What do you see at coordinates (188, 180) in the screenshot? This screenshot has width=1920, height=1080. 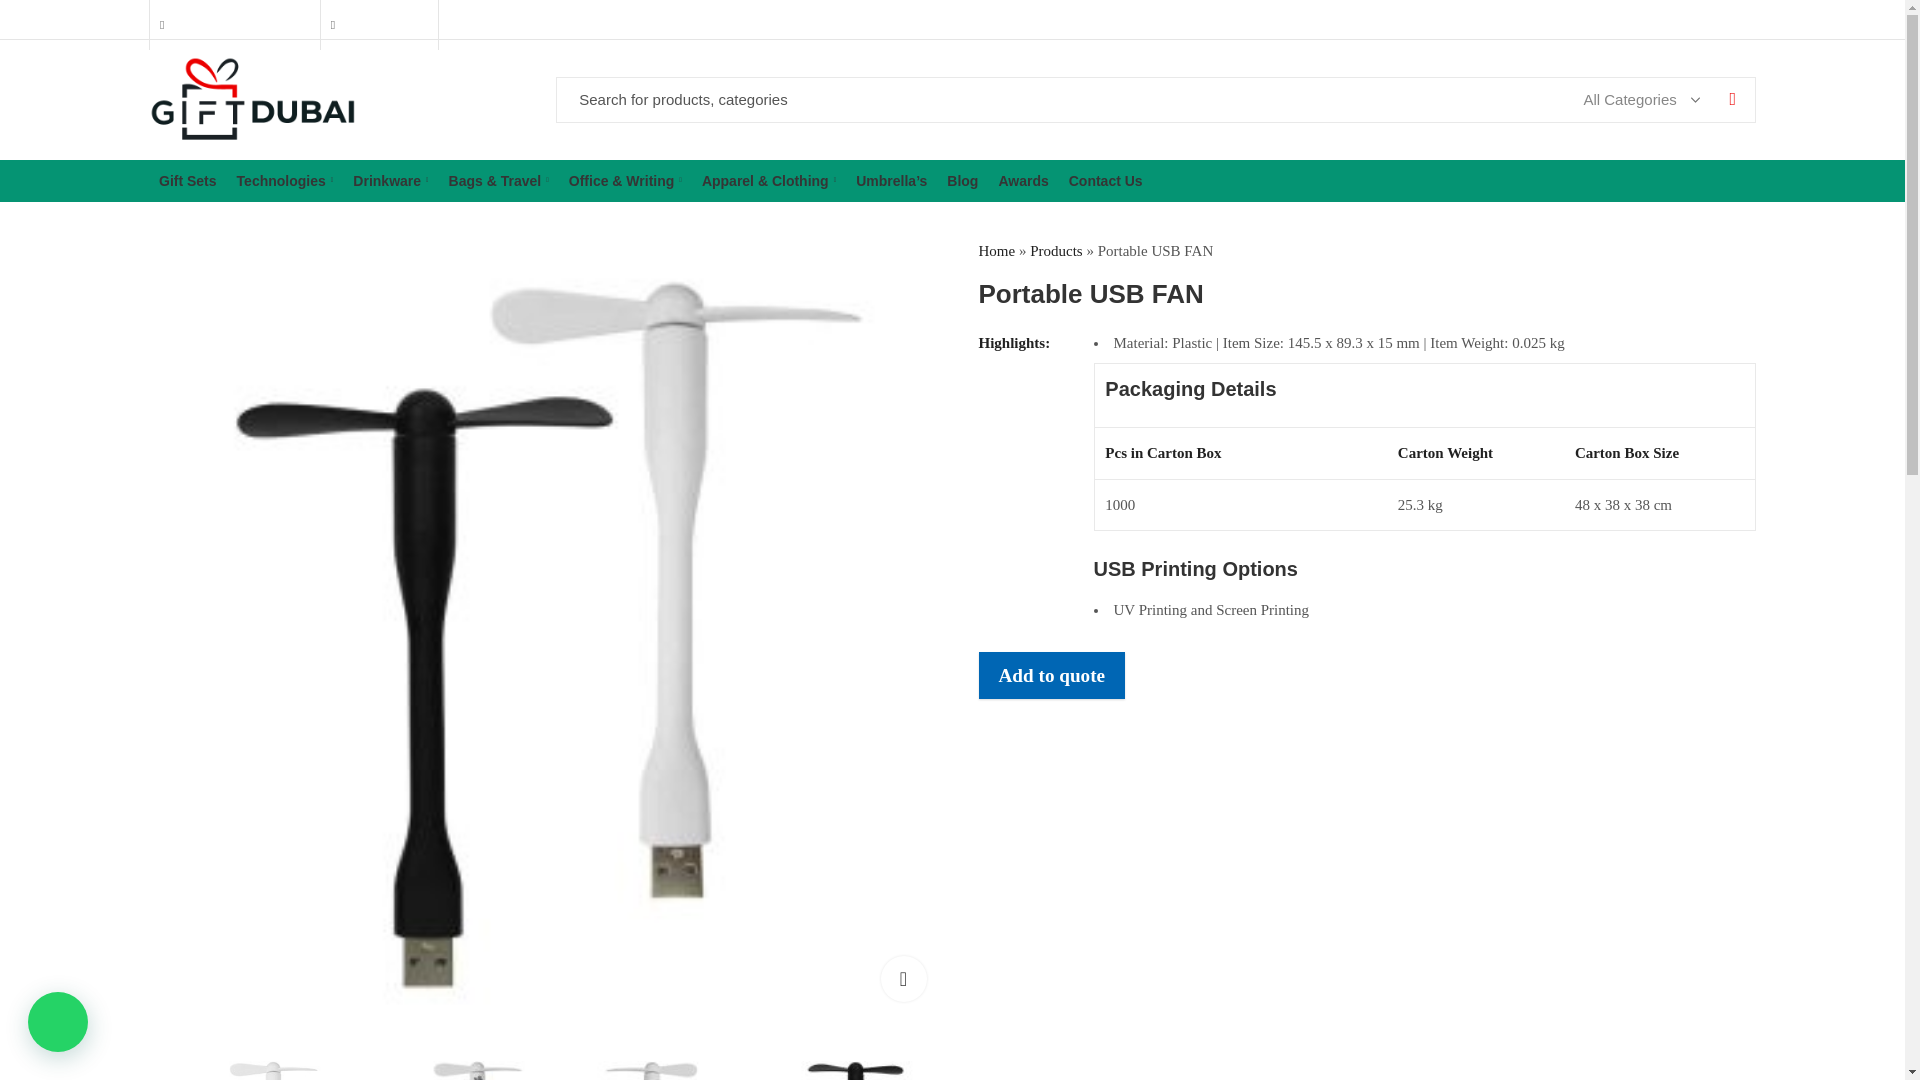 I see `Gift Sets` at bounding box center [188, 180].